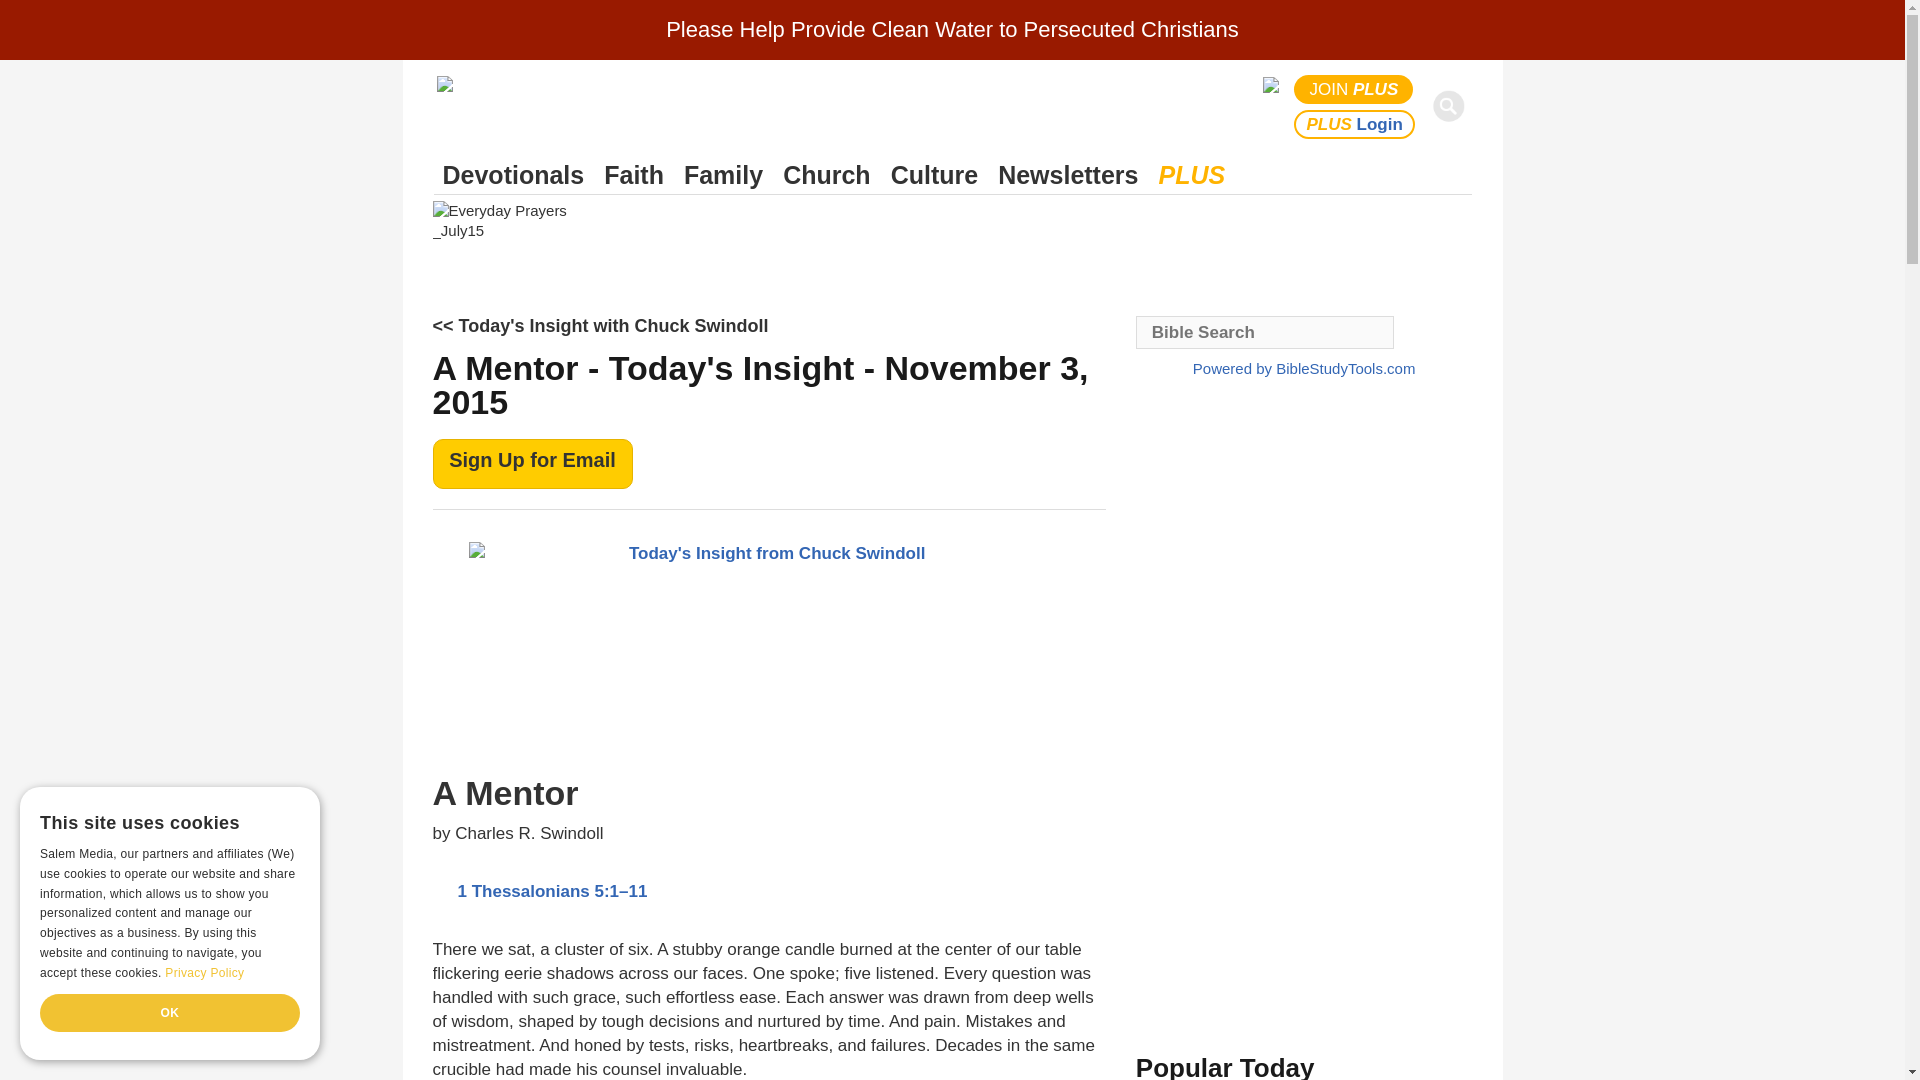  I want to click on Plus Login, so click(1354, 124).